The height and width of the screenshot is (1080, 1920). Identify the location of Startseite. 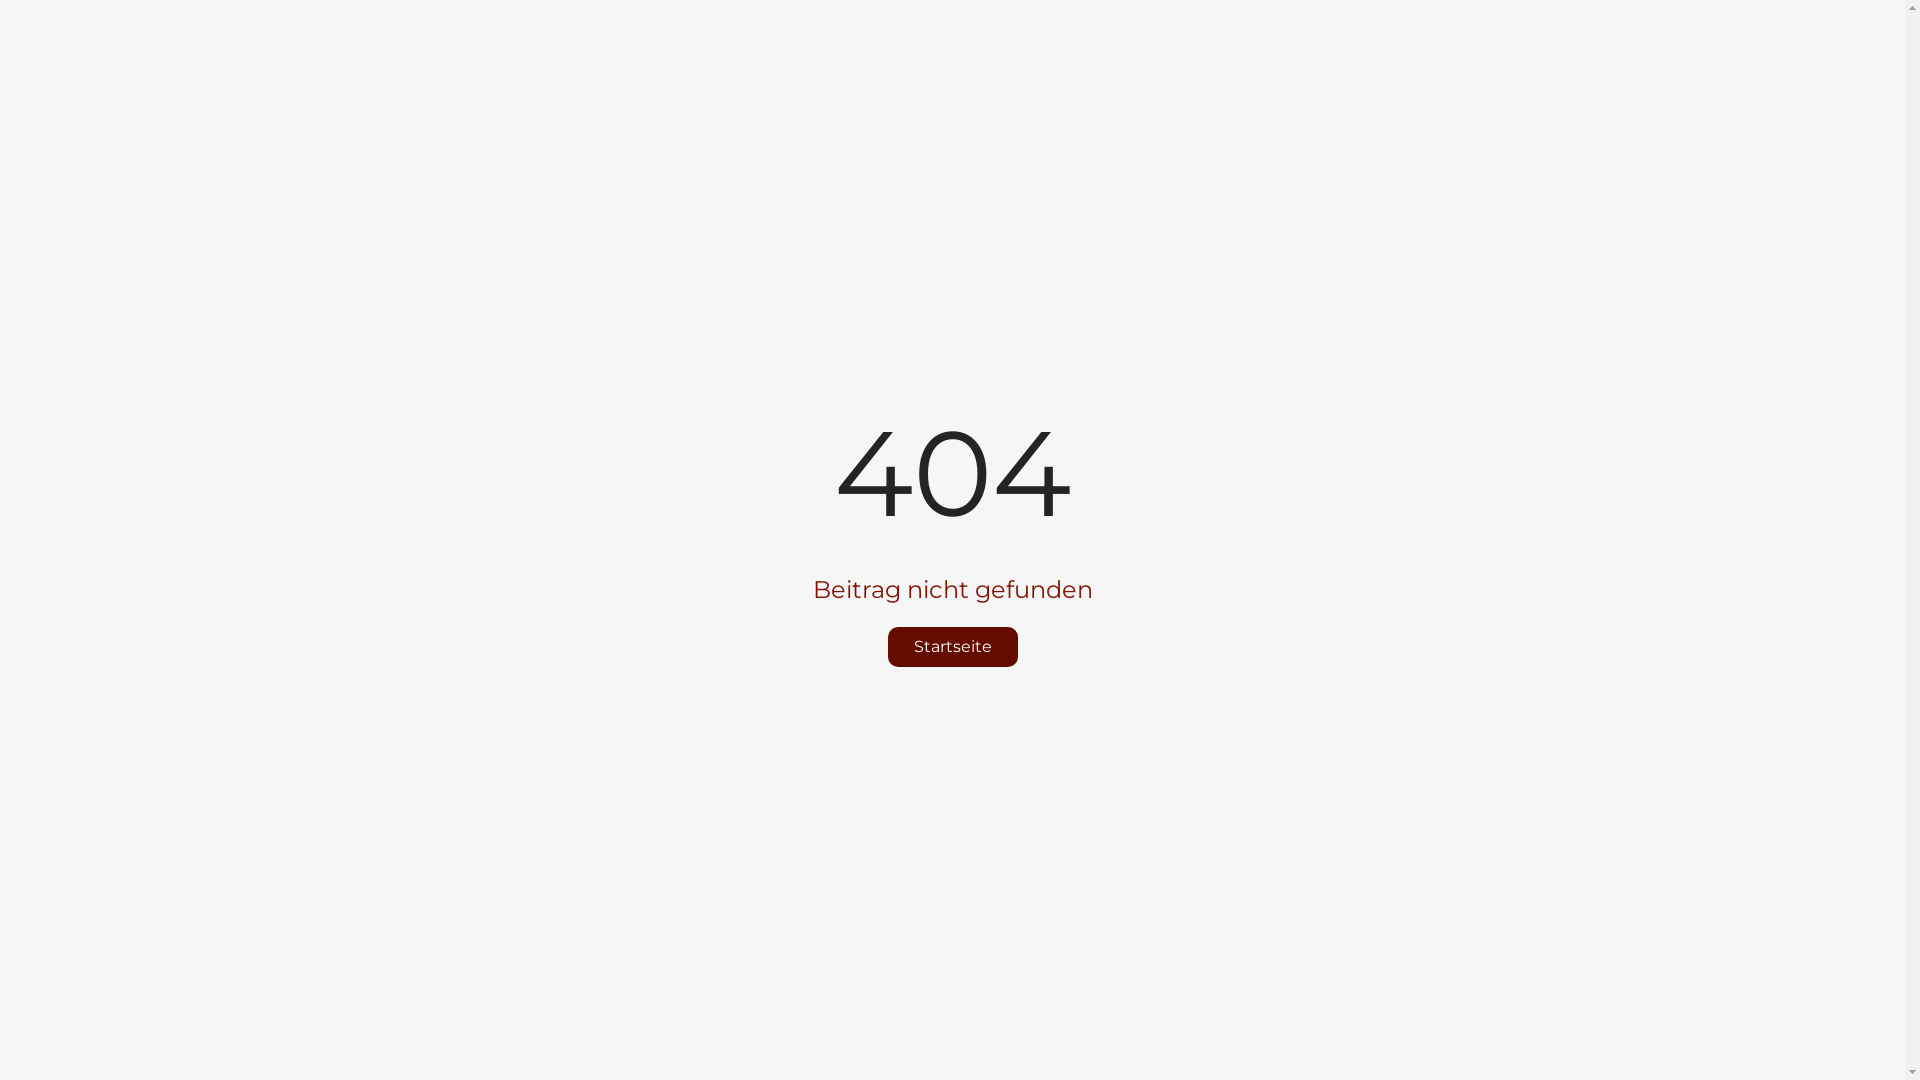
(952, 647).